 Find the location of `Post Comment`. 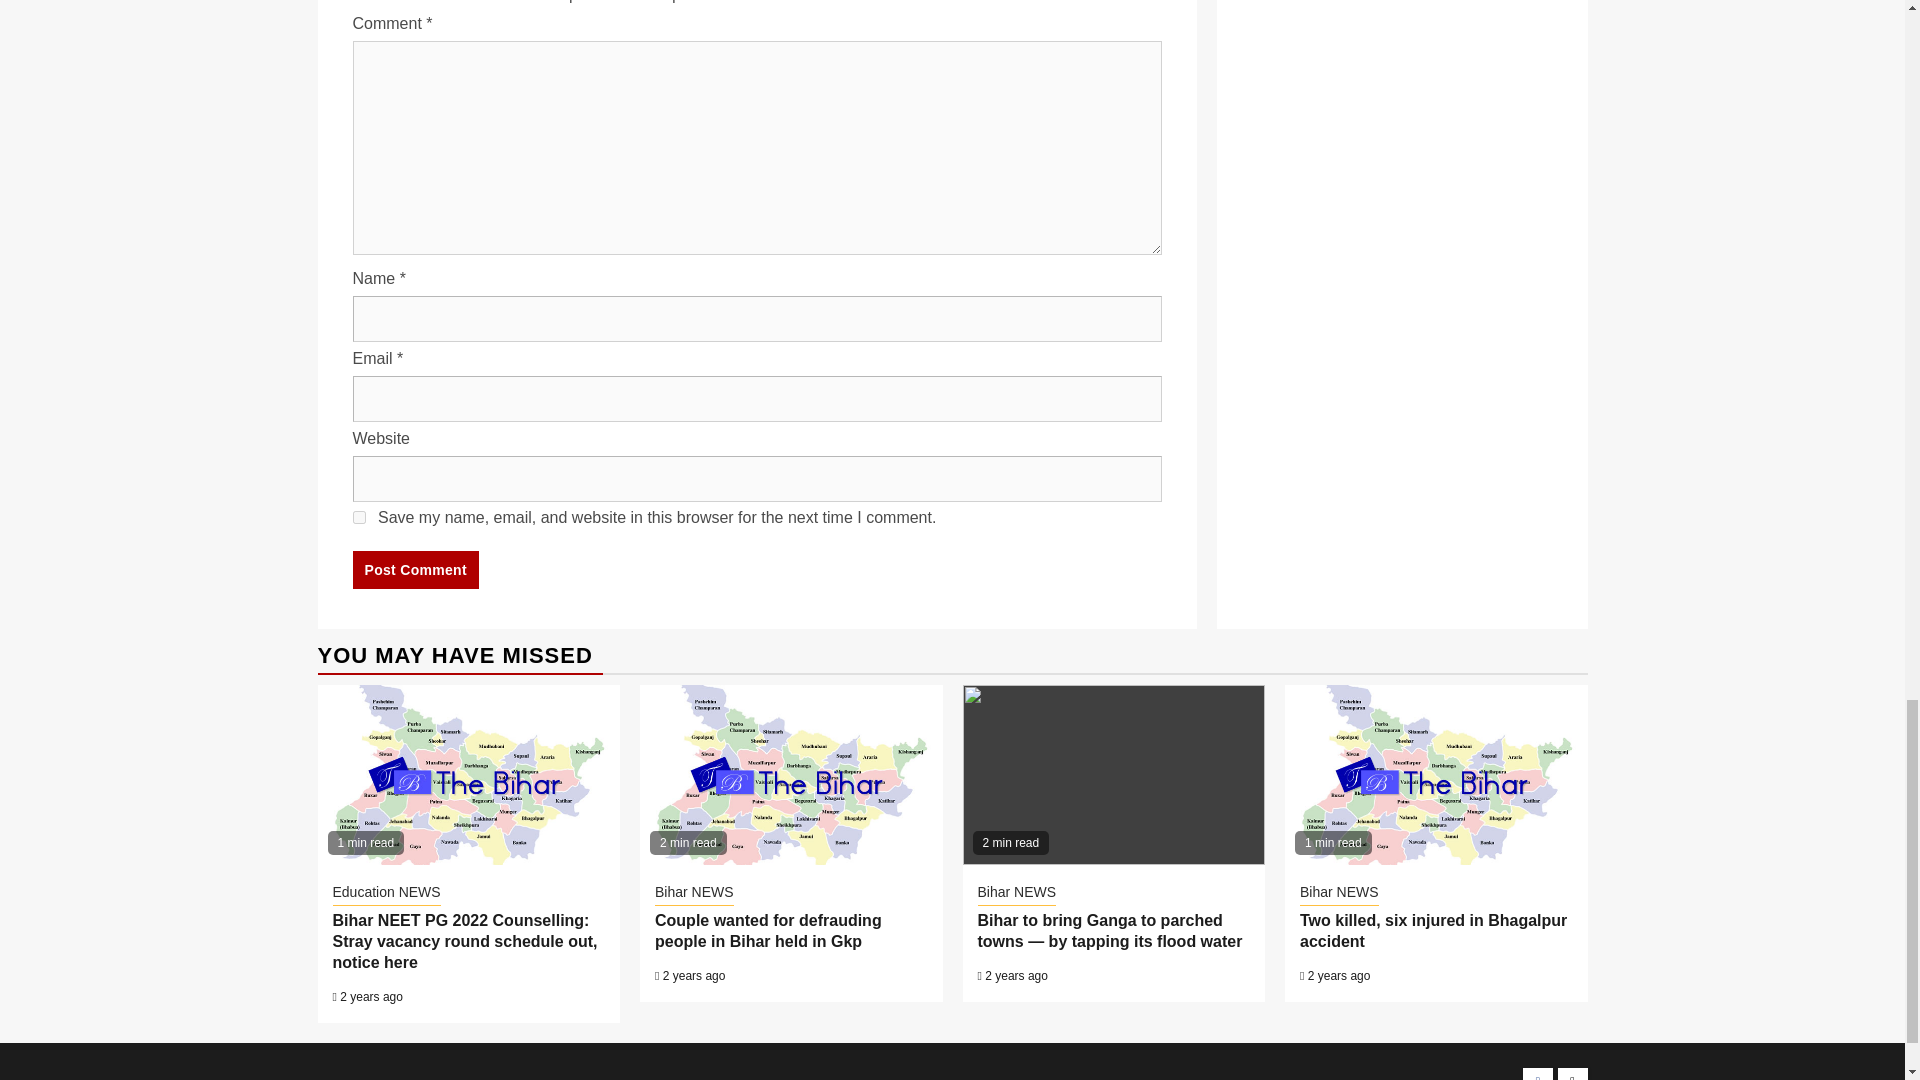

Post Comment is located at coordinates (414, 569).